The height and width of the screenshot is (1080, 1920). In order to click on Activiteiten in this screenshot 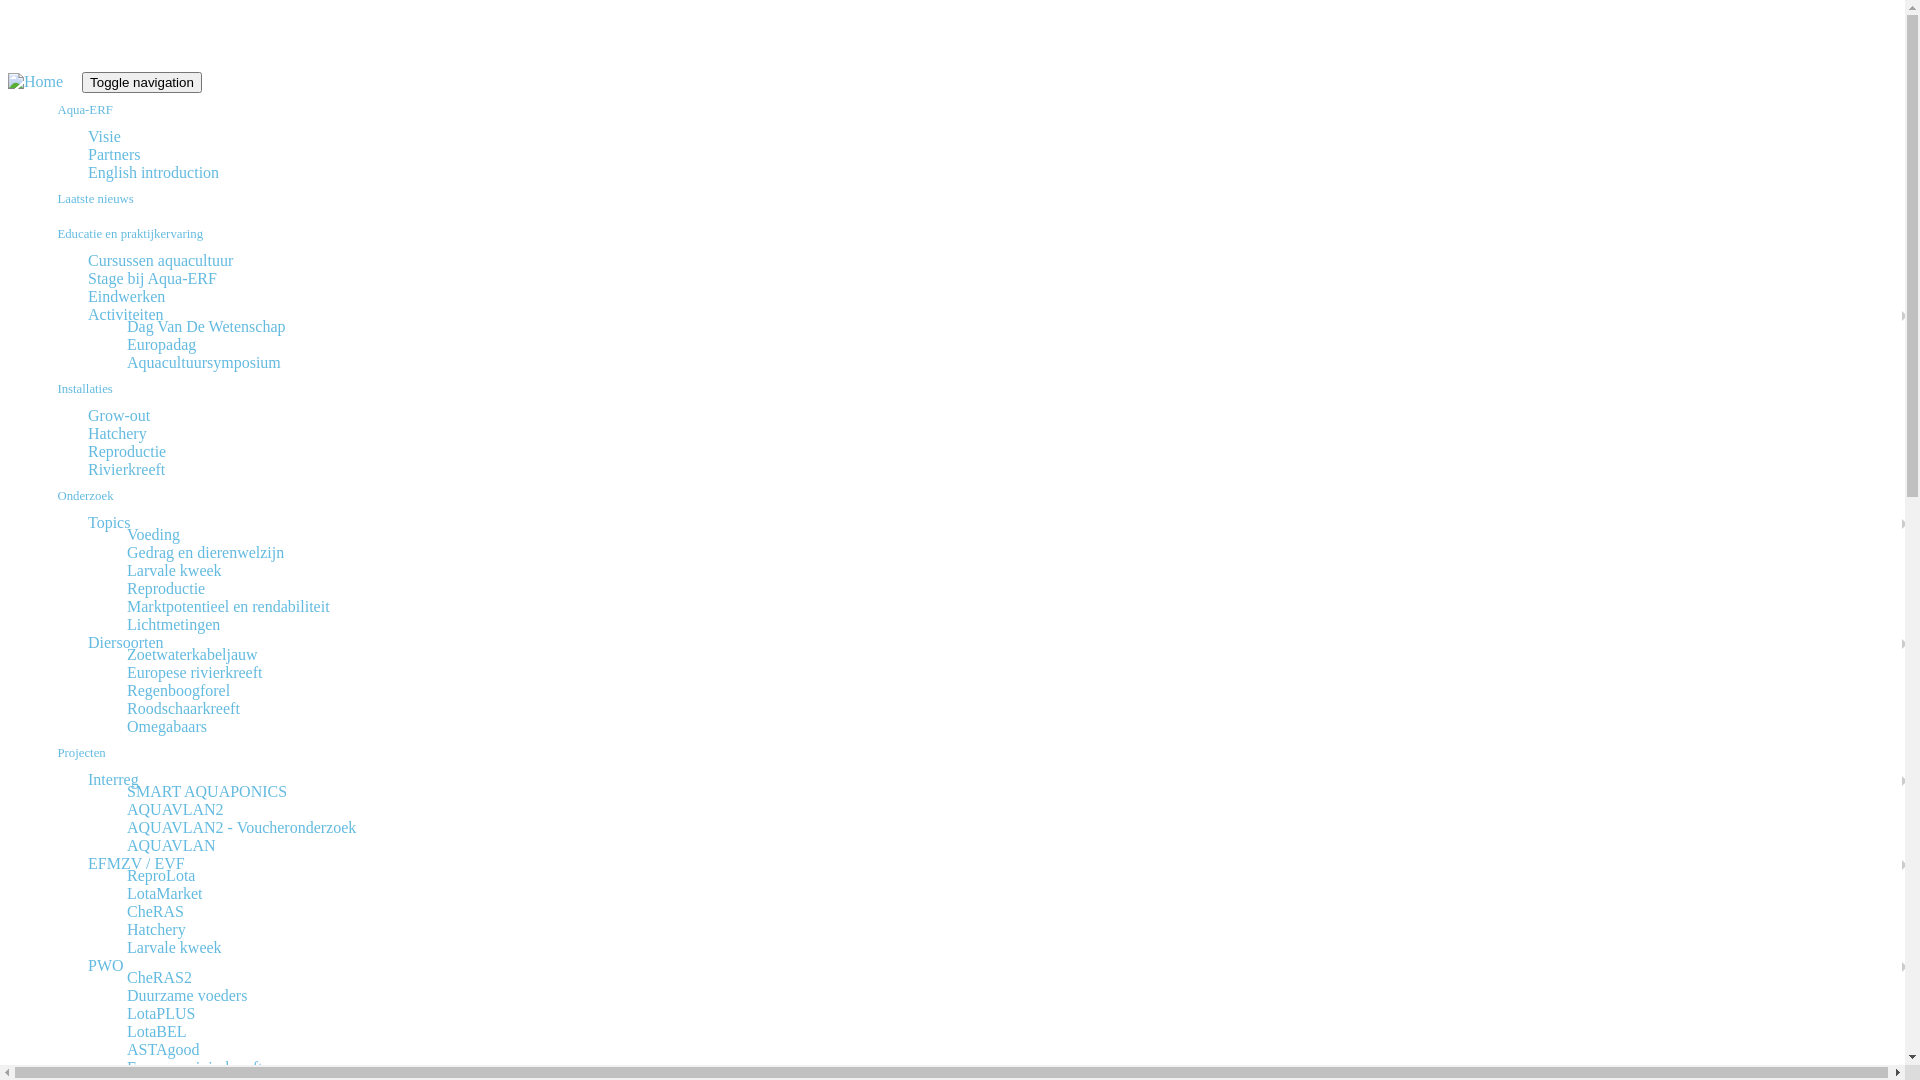, I will do `click(126, 314)`.